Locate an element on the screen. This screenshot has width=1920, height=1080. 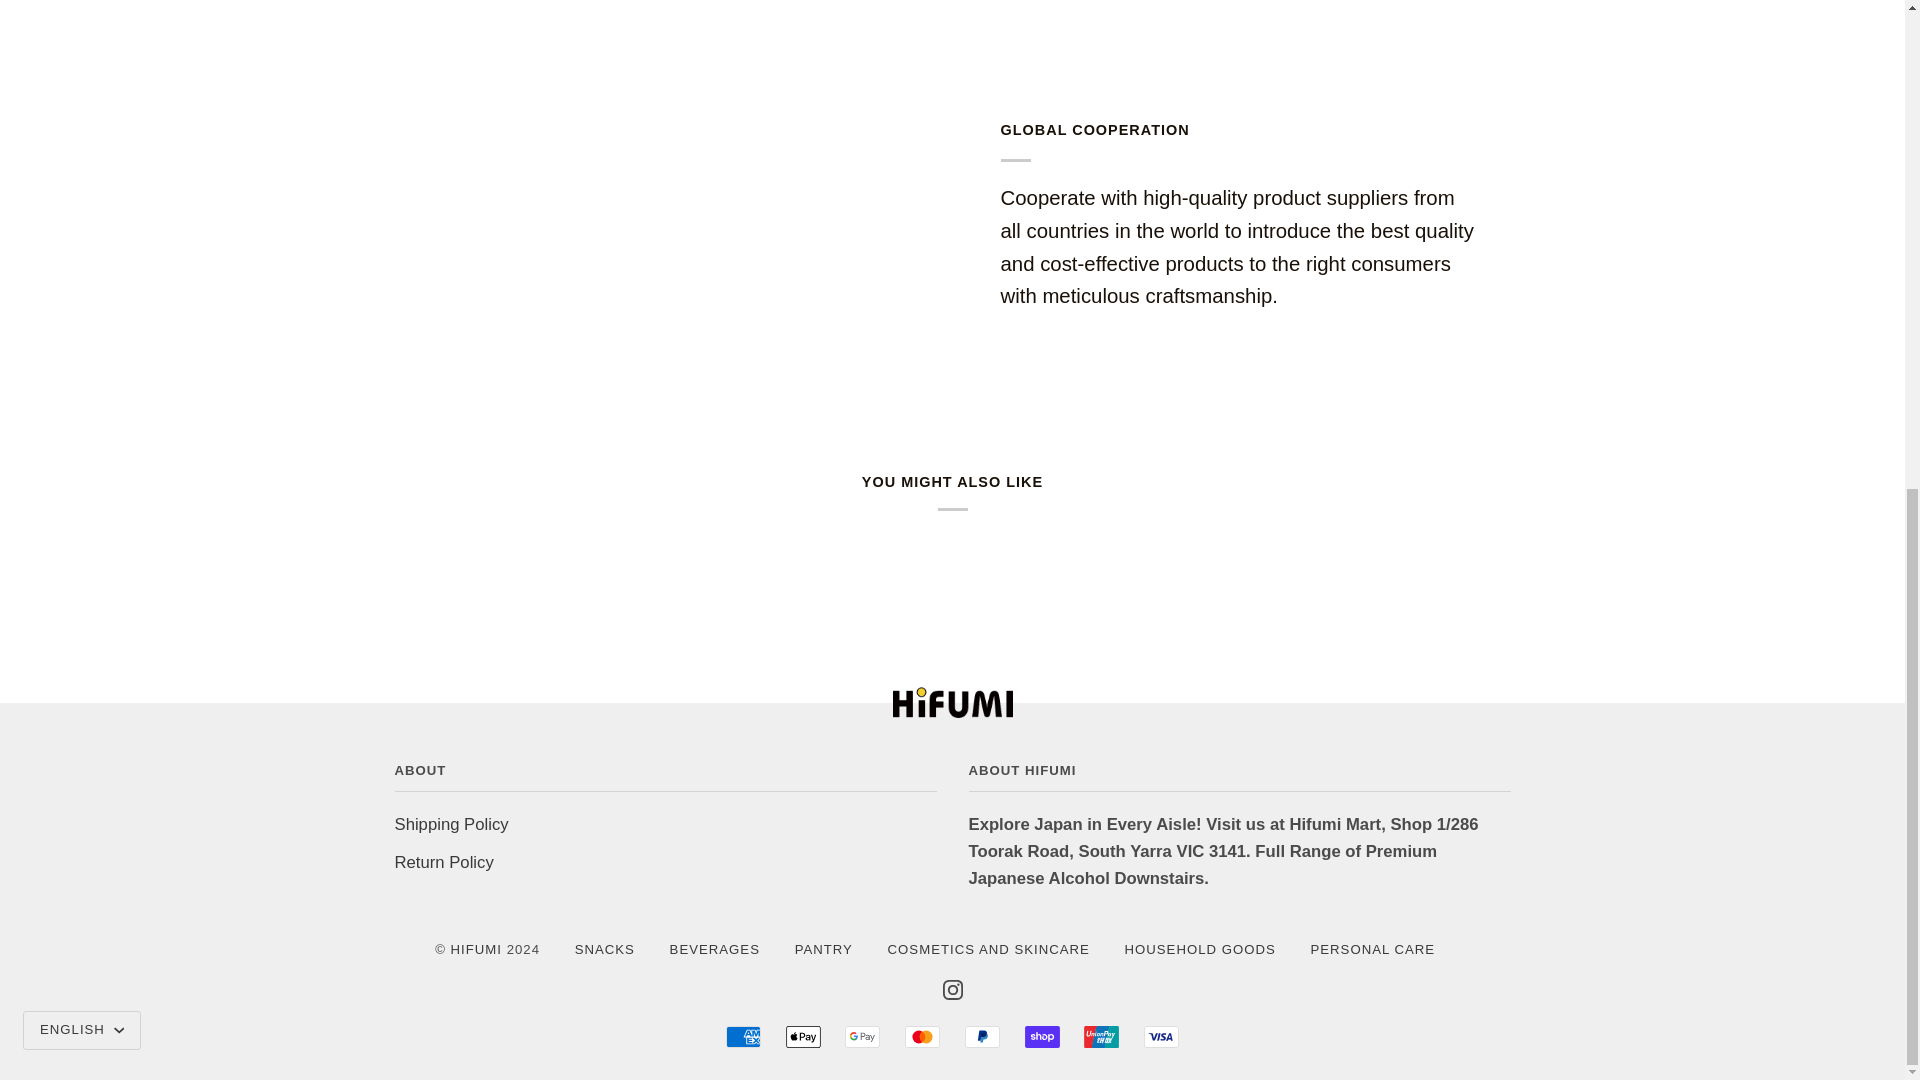
MASTERCARD is located at coordinates (922, 1036).